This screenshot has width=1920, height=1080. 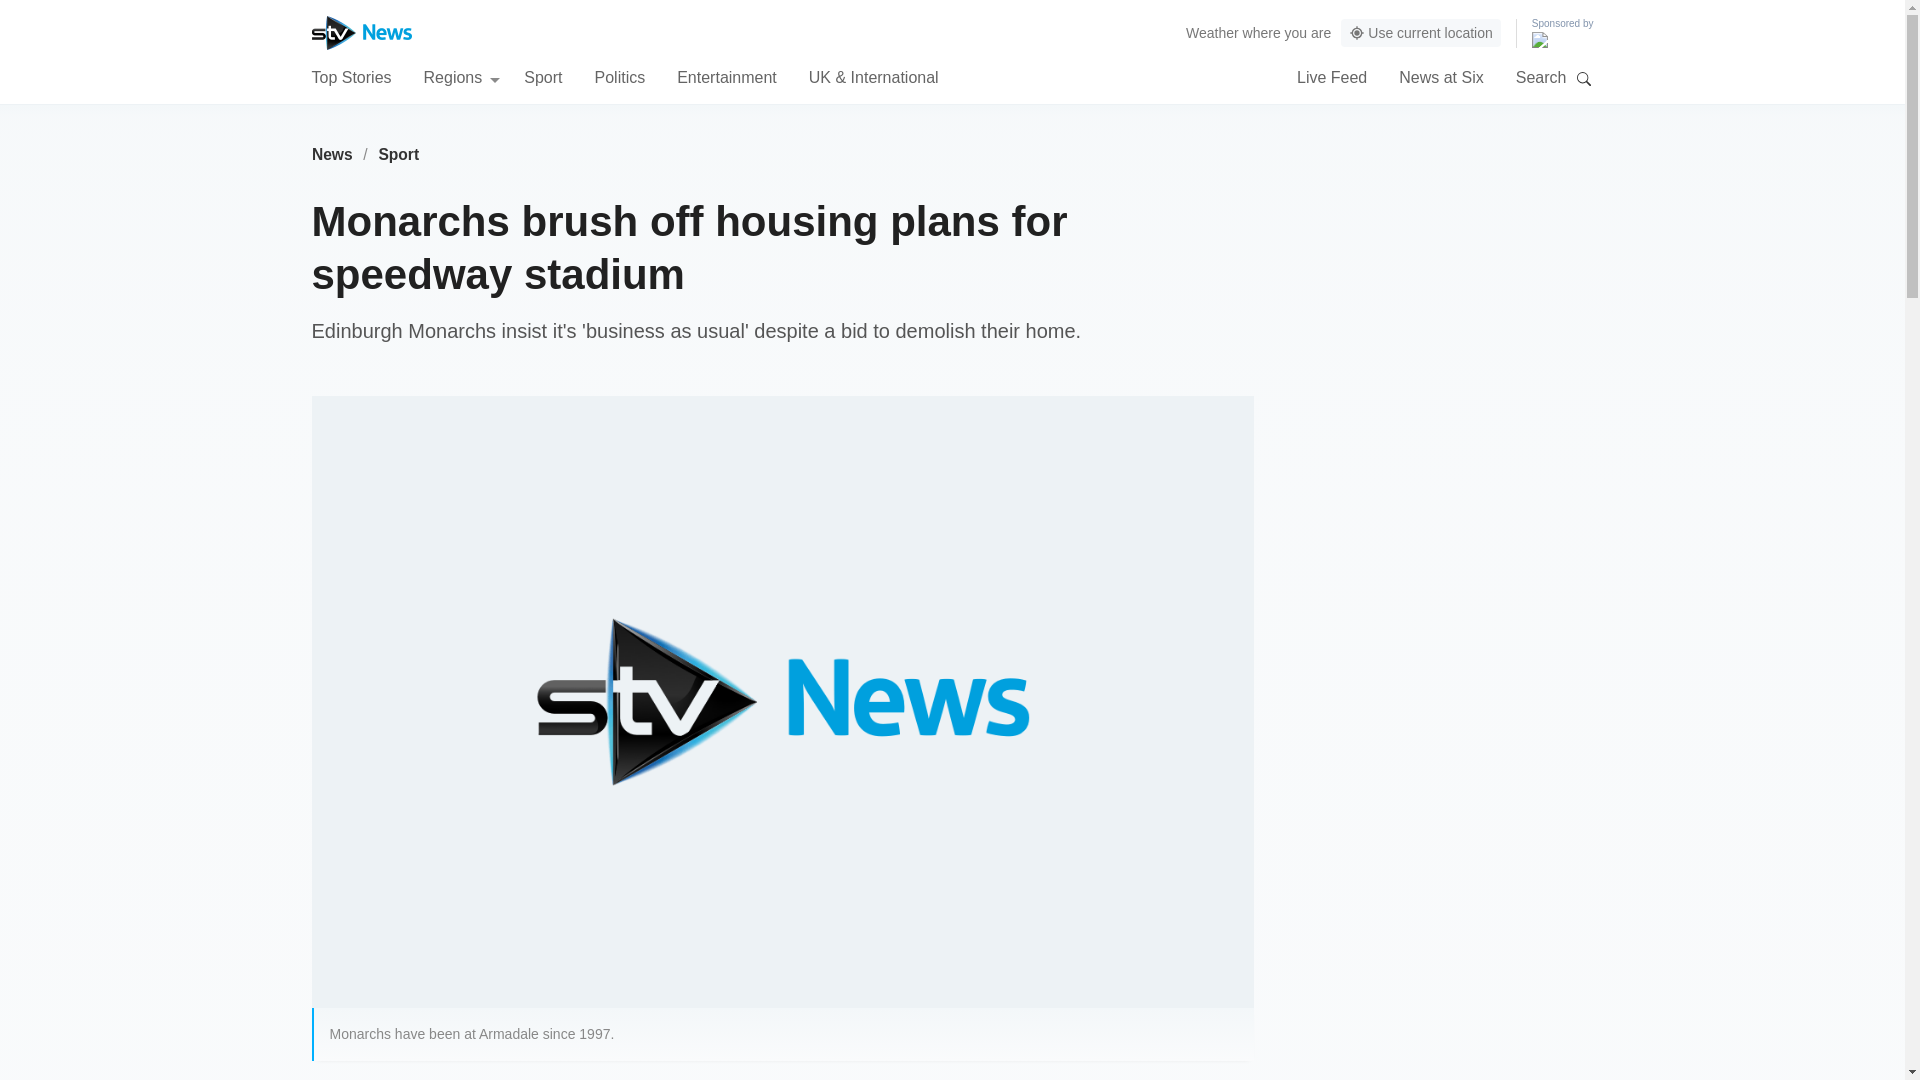 I want to click on Politics, so click(x=619, y=76).